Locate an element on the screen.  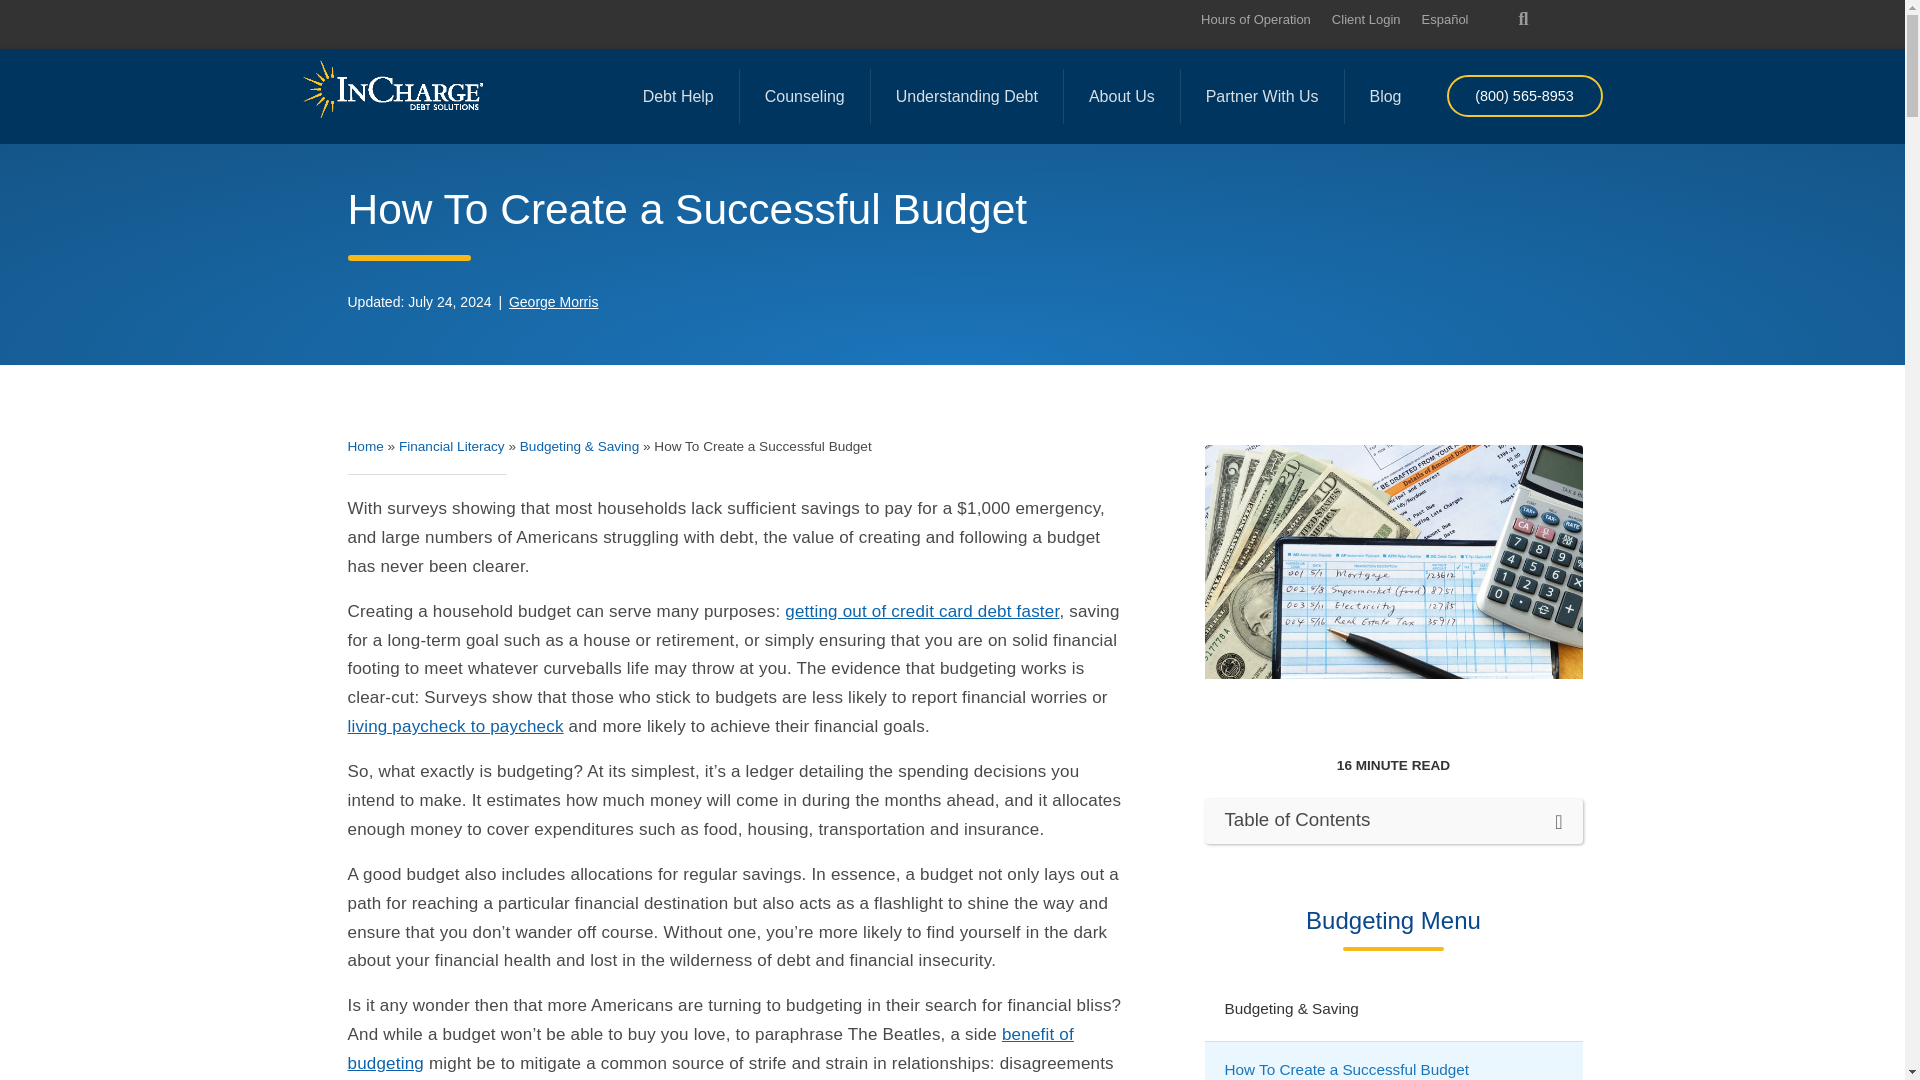
Hours of Operation is located at coordinates (1255, 18).